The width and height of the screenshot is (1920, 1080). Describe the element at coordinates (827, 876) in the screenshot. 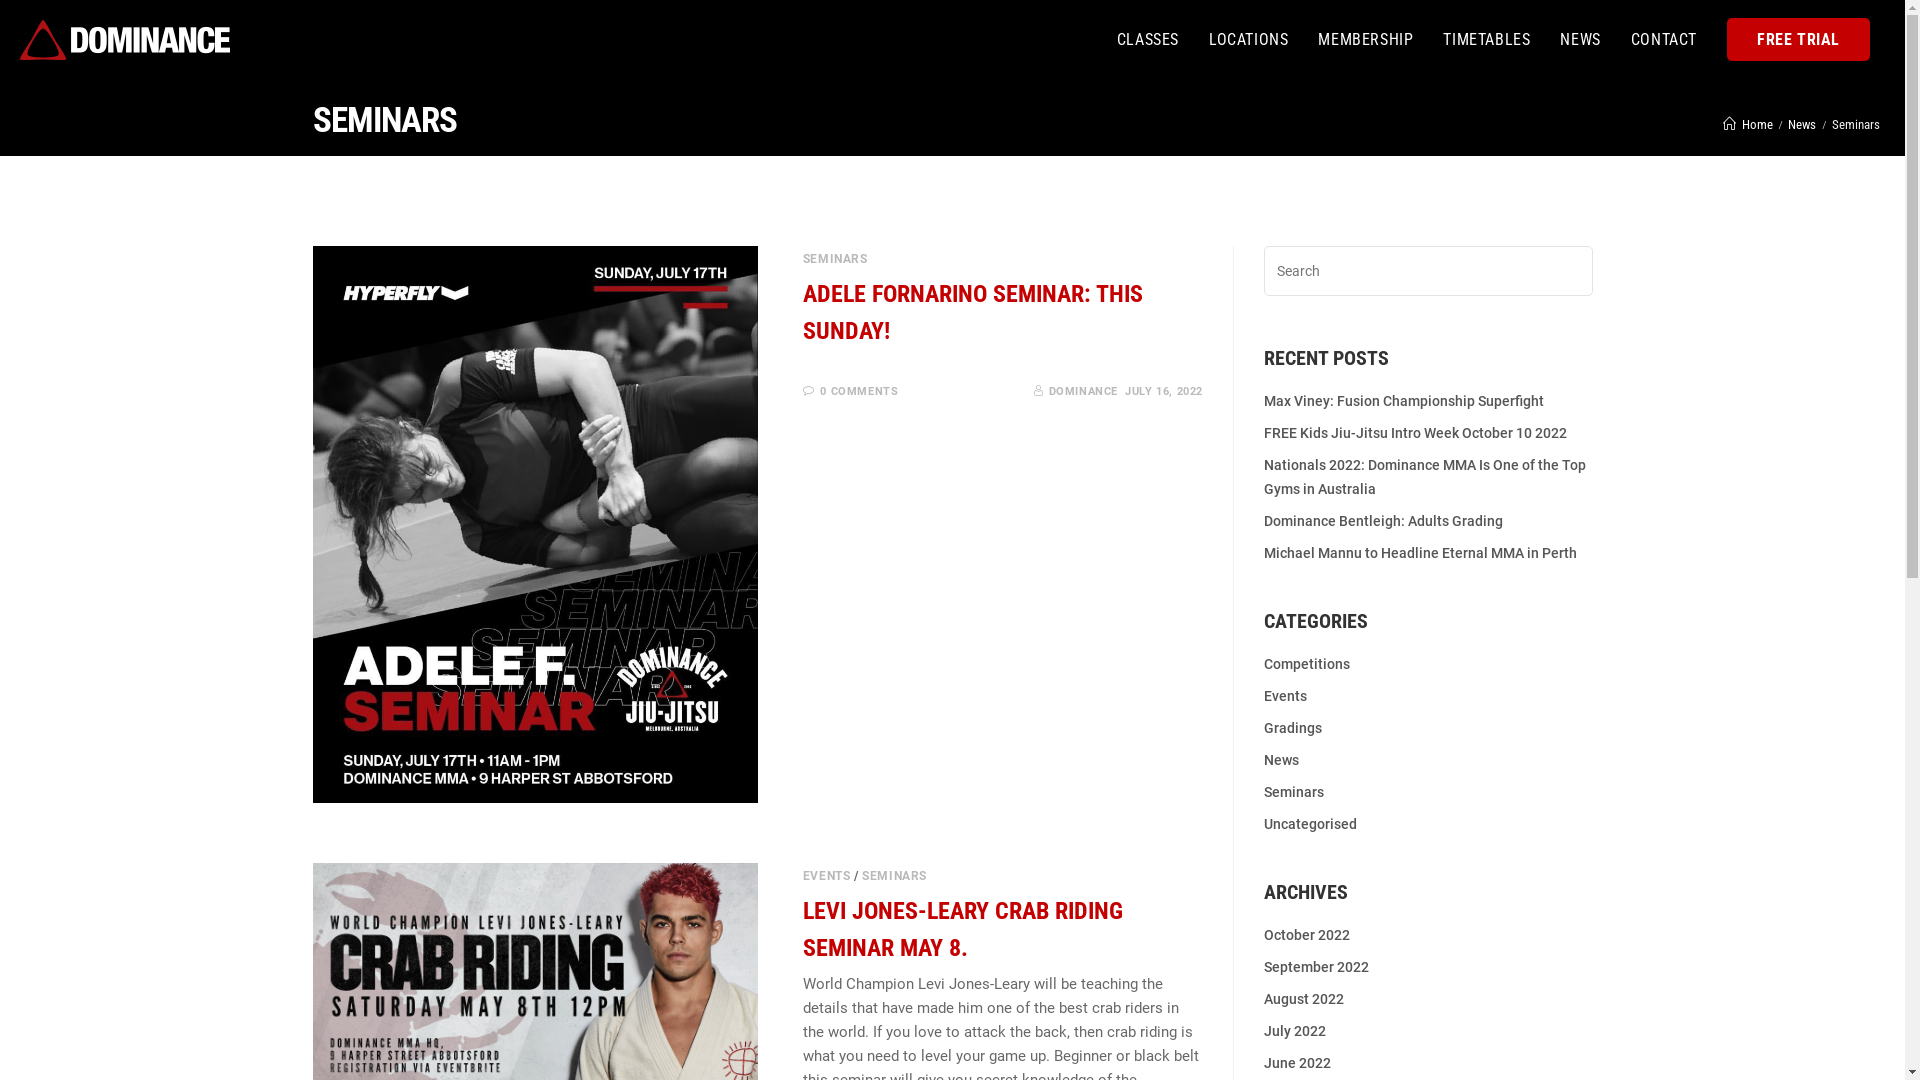

I see `EVENTS` at that location.